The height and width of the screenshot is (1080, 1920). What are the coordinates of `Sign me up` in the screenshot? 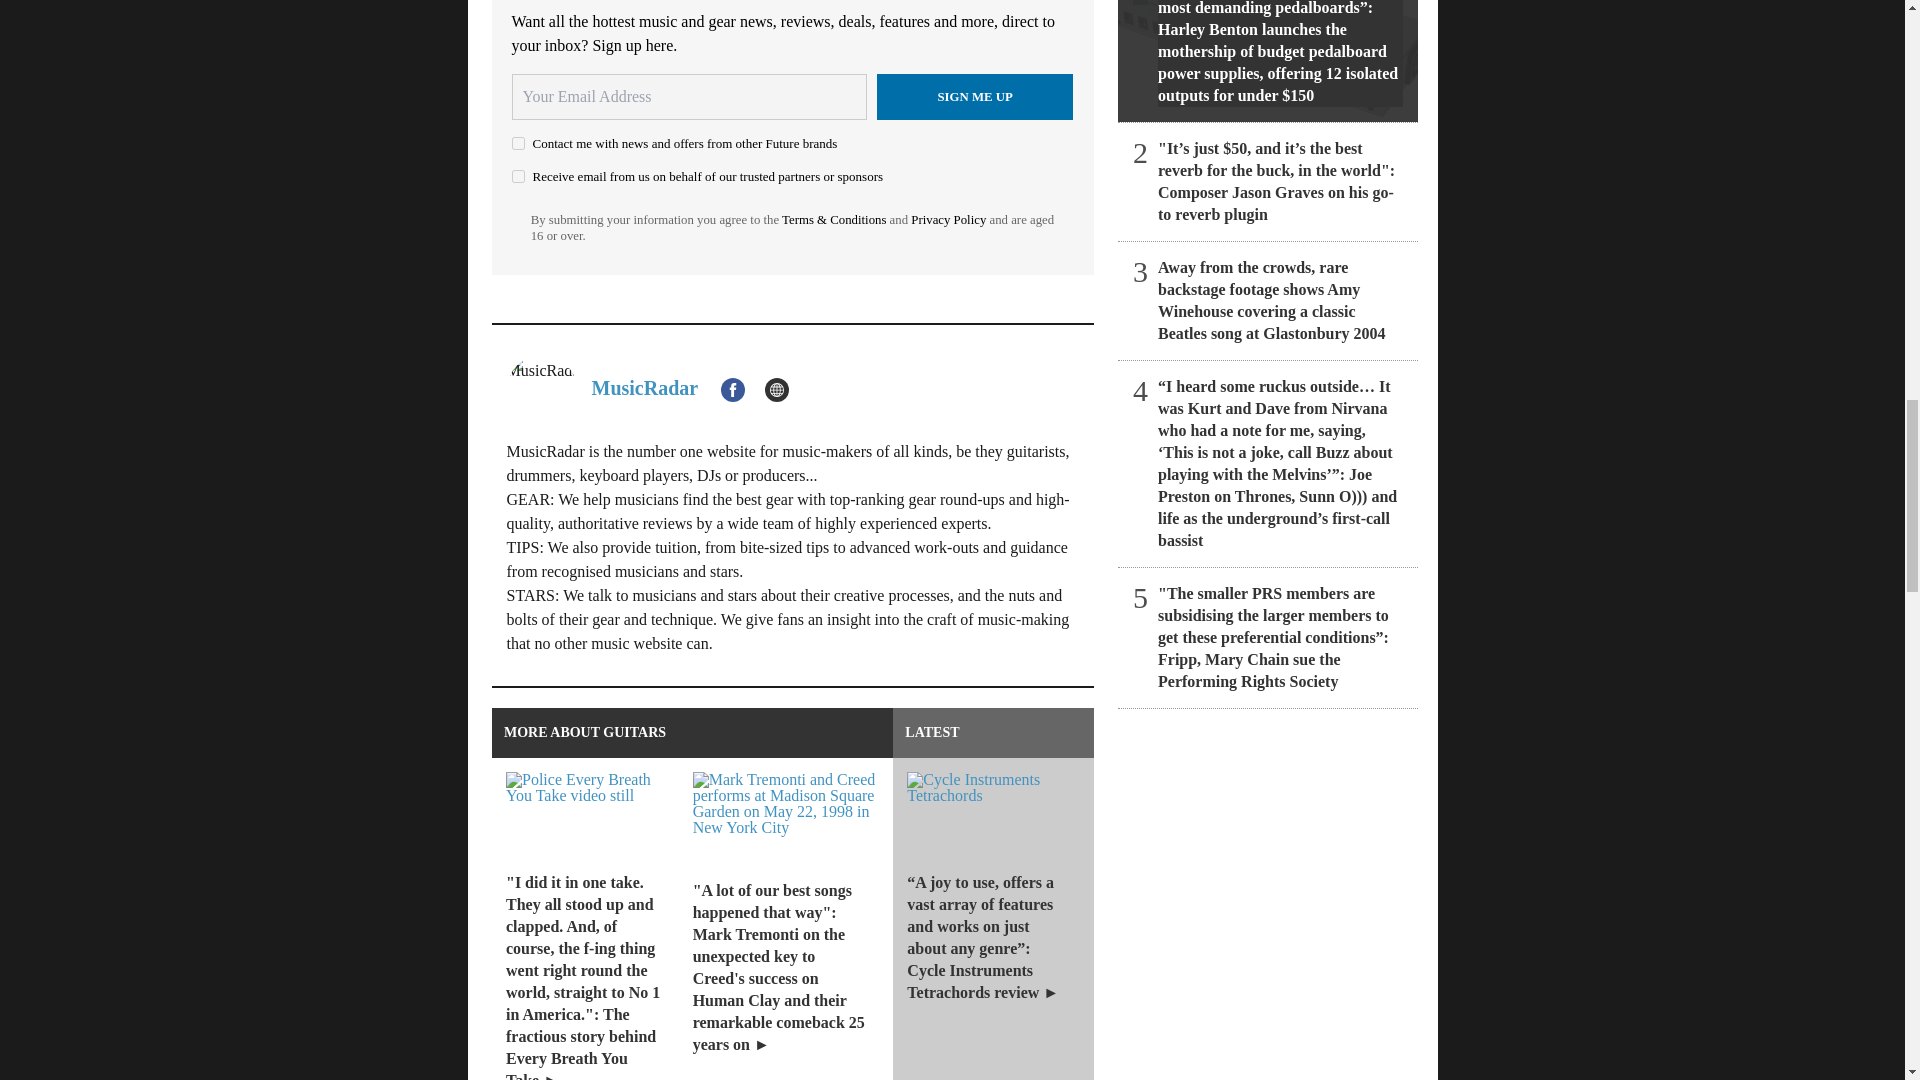 It's located at (975, 96).